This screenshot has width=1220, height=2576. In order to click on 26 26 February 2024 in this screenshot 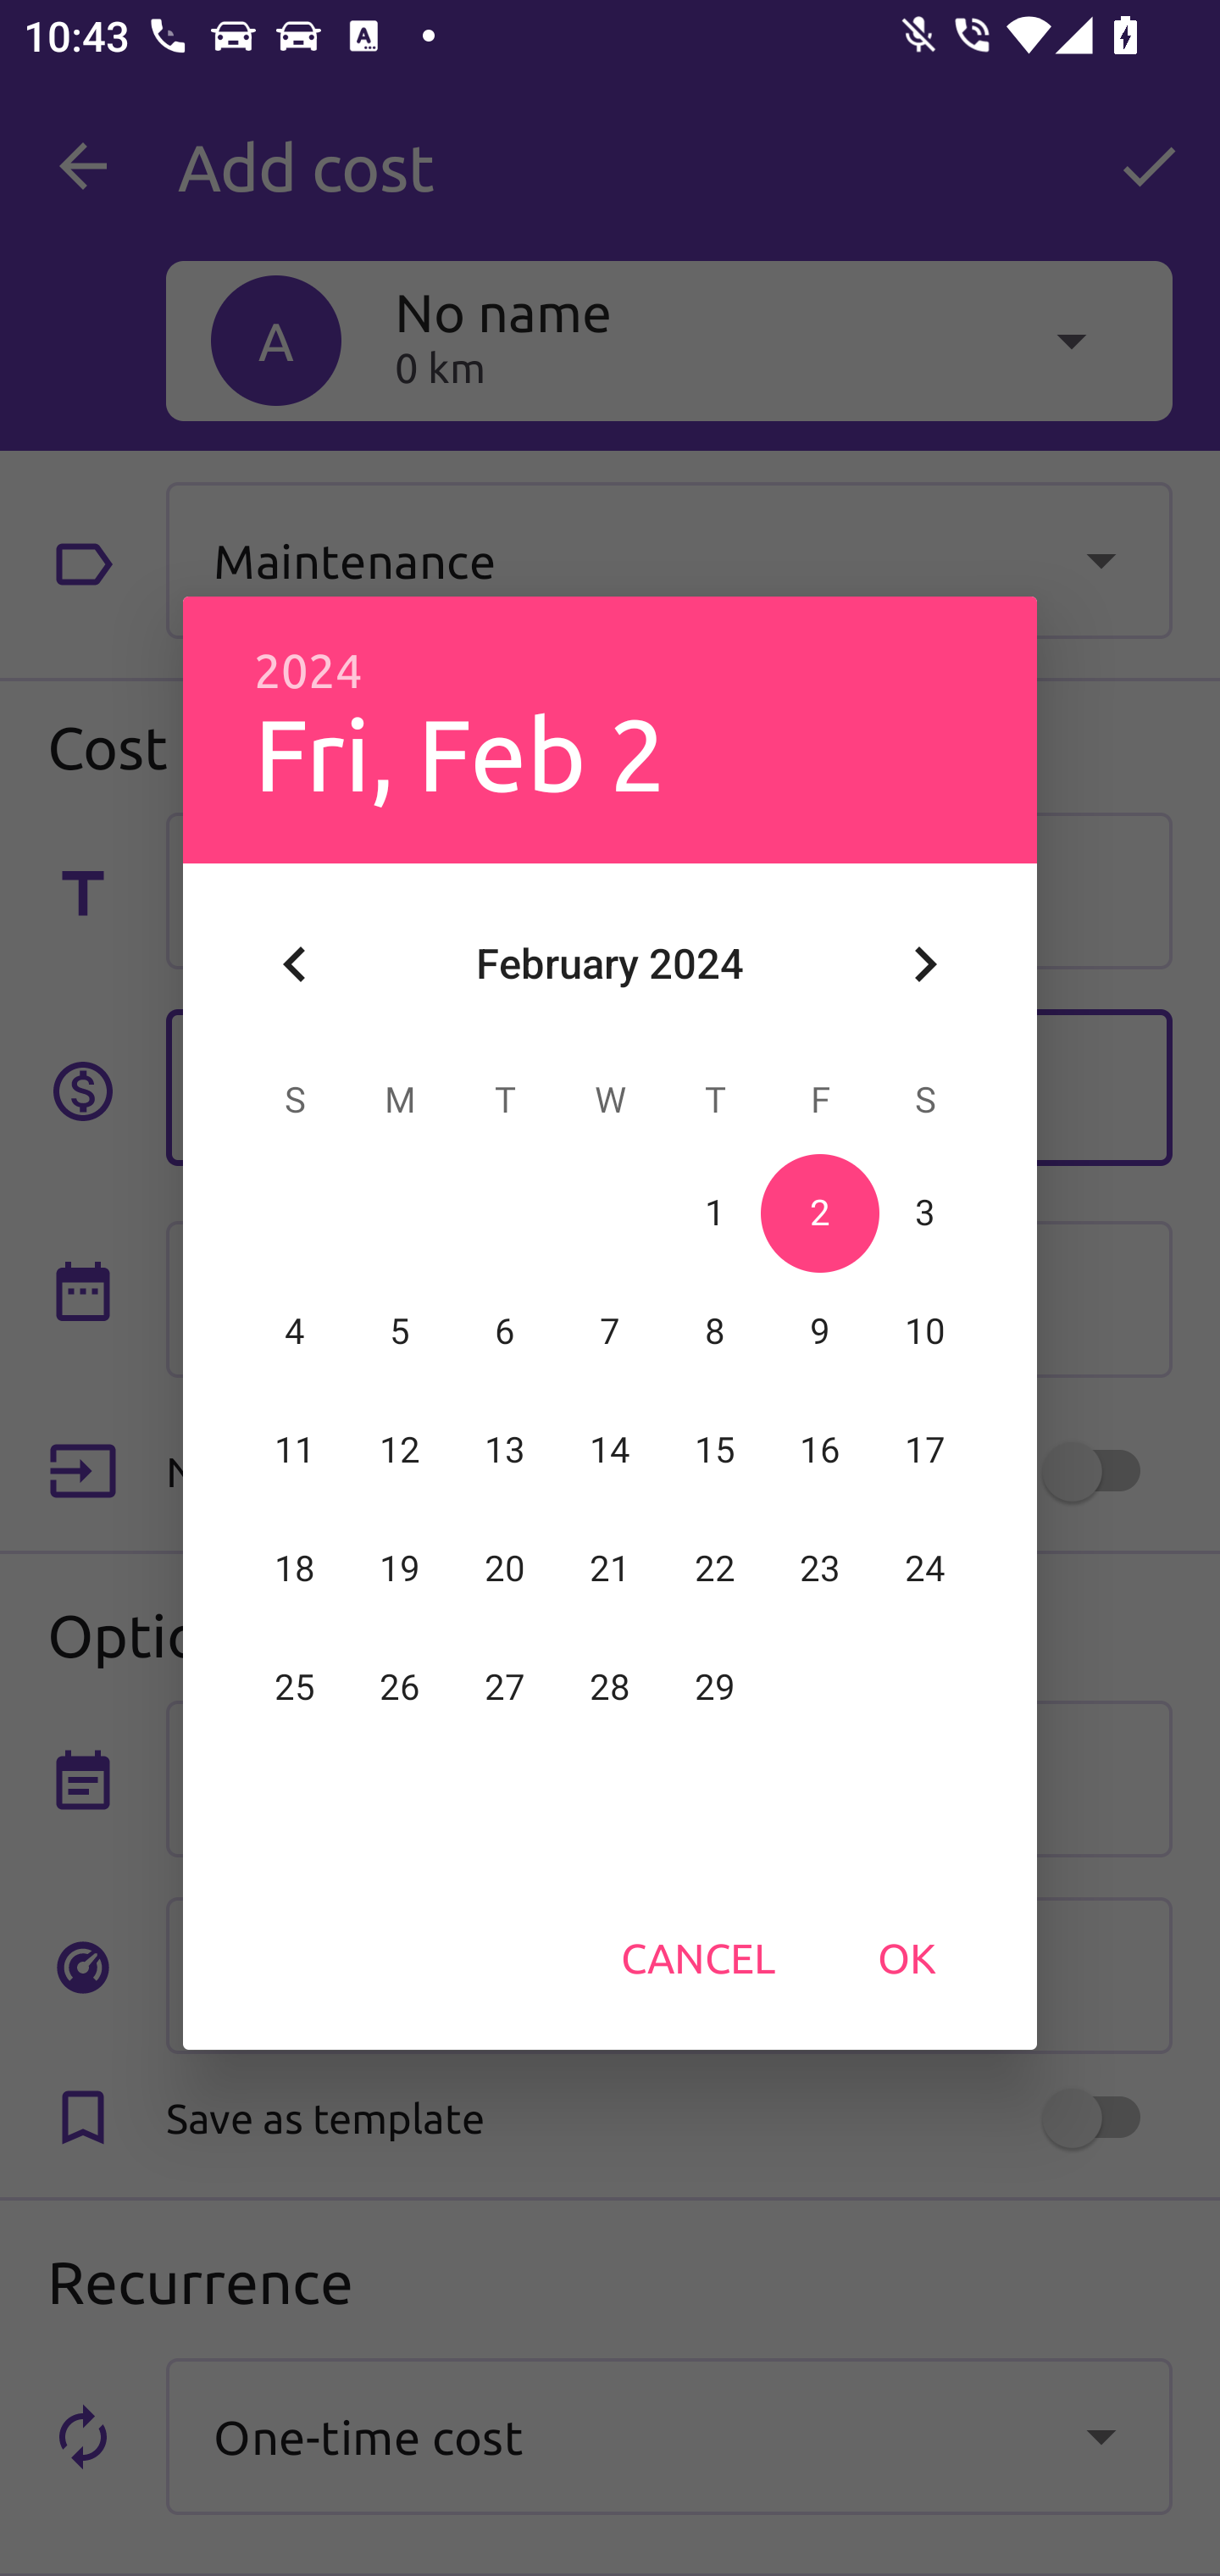, I will do `click(400, 1687)`.